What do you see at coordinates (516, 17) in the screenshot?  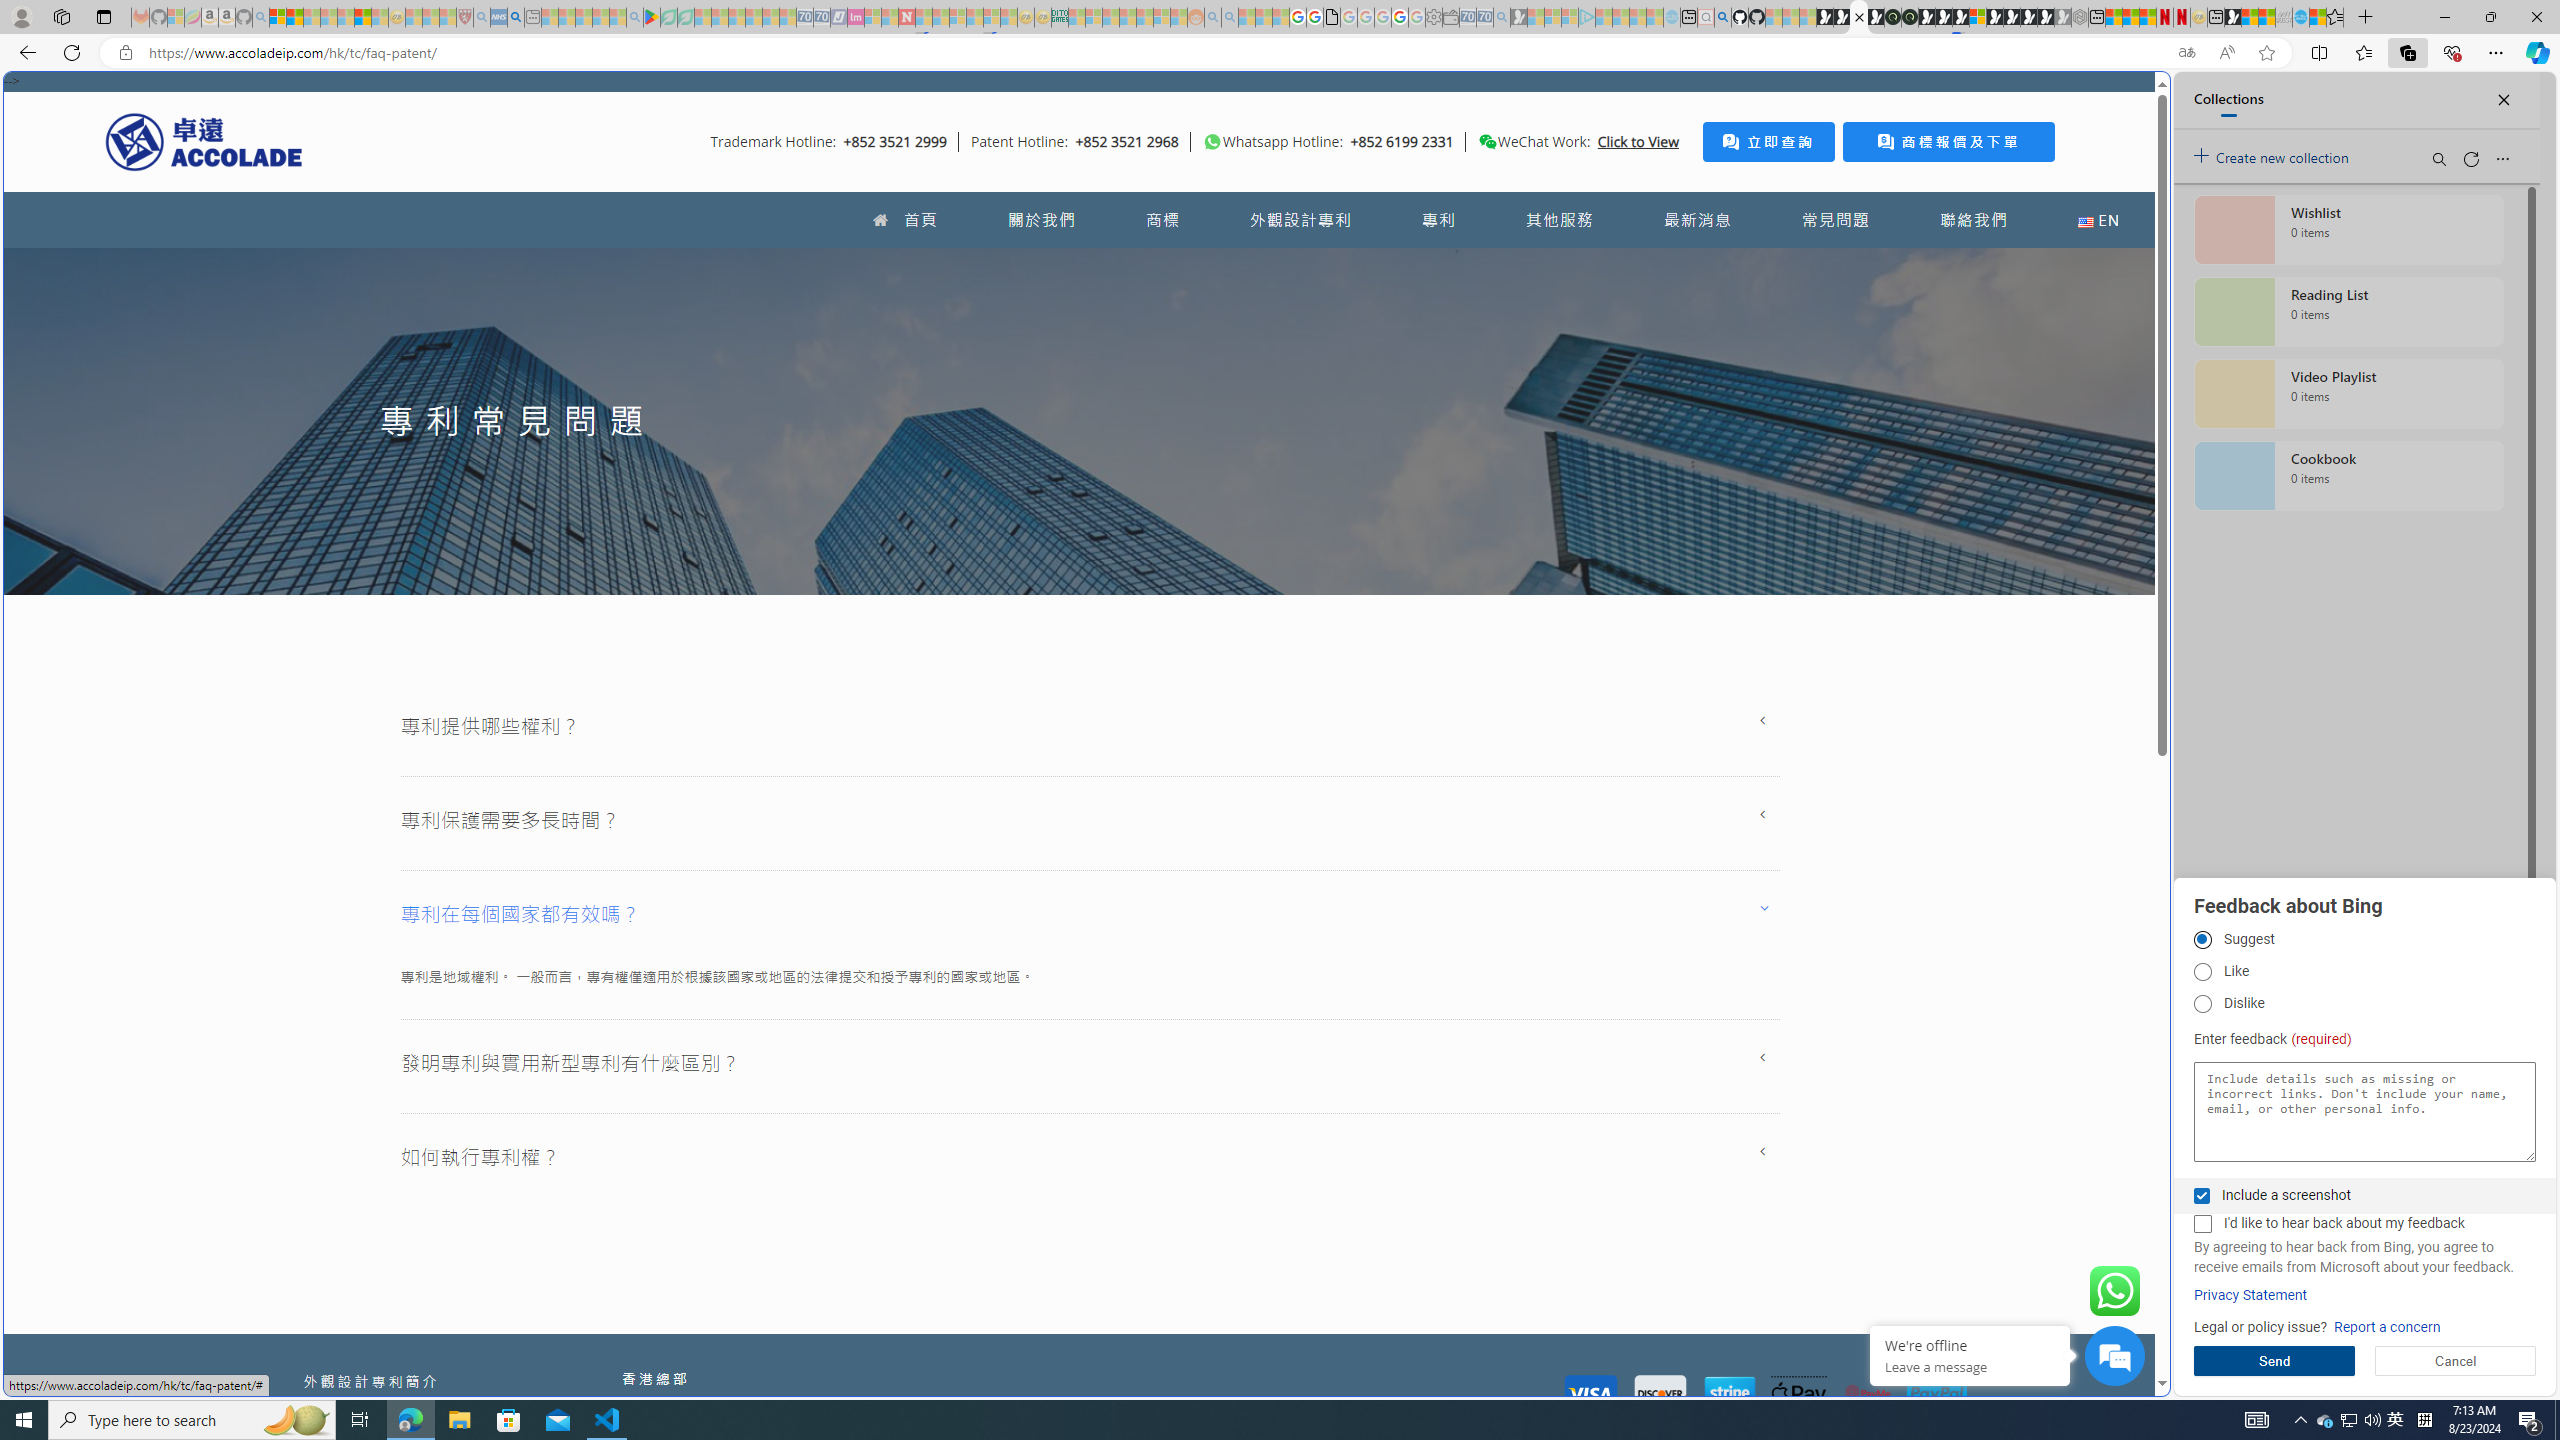 I see `utah sues federal government - Search` at bounding box center [516, 17].